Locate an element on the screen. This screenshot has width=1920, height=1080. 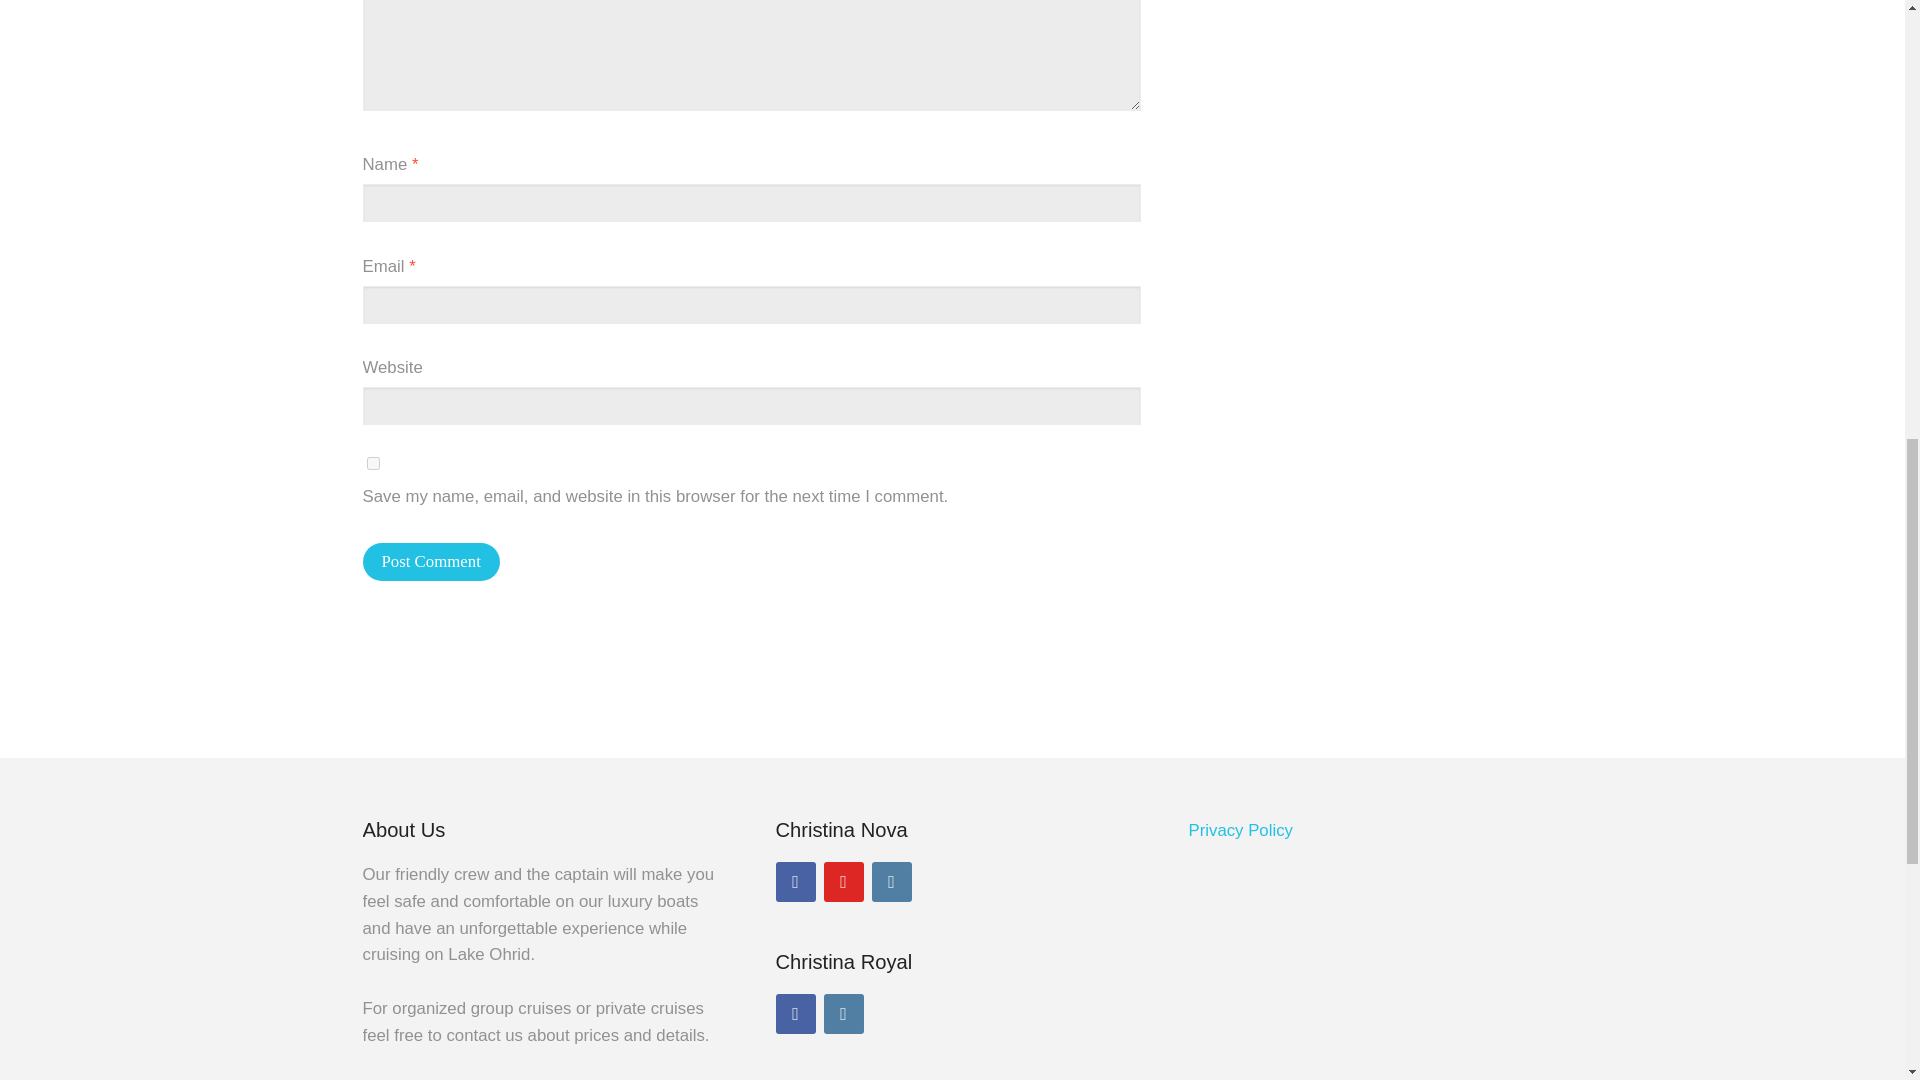
Post Comment is located at coordinates (430, 562).